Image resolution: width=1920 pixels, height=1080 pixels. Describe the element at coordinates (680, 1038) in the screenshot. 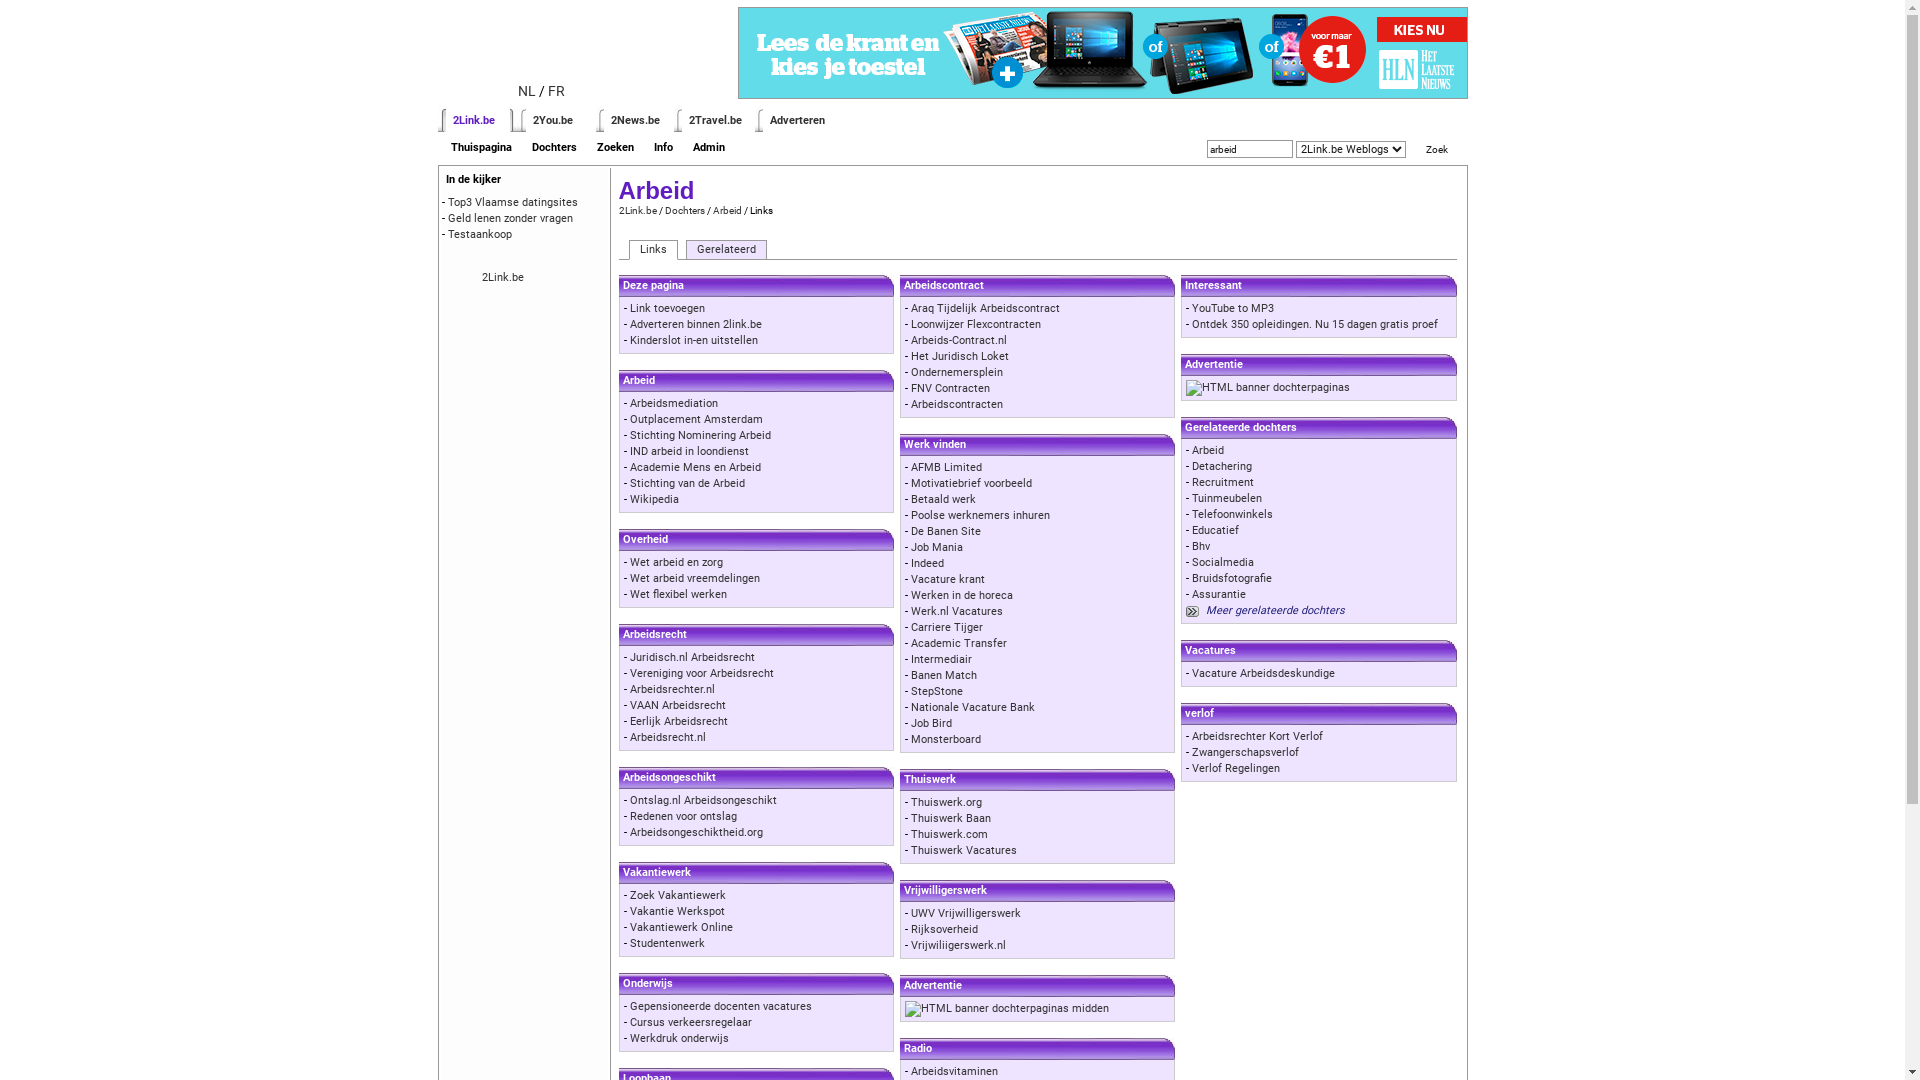

I see `Werkdruk onderwijs` at that location.